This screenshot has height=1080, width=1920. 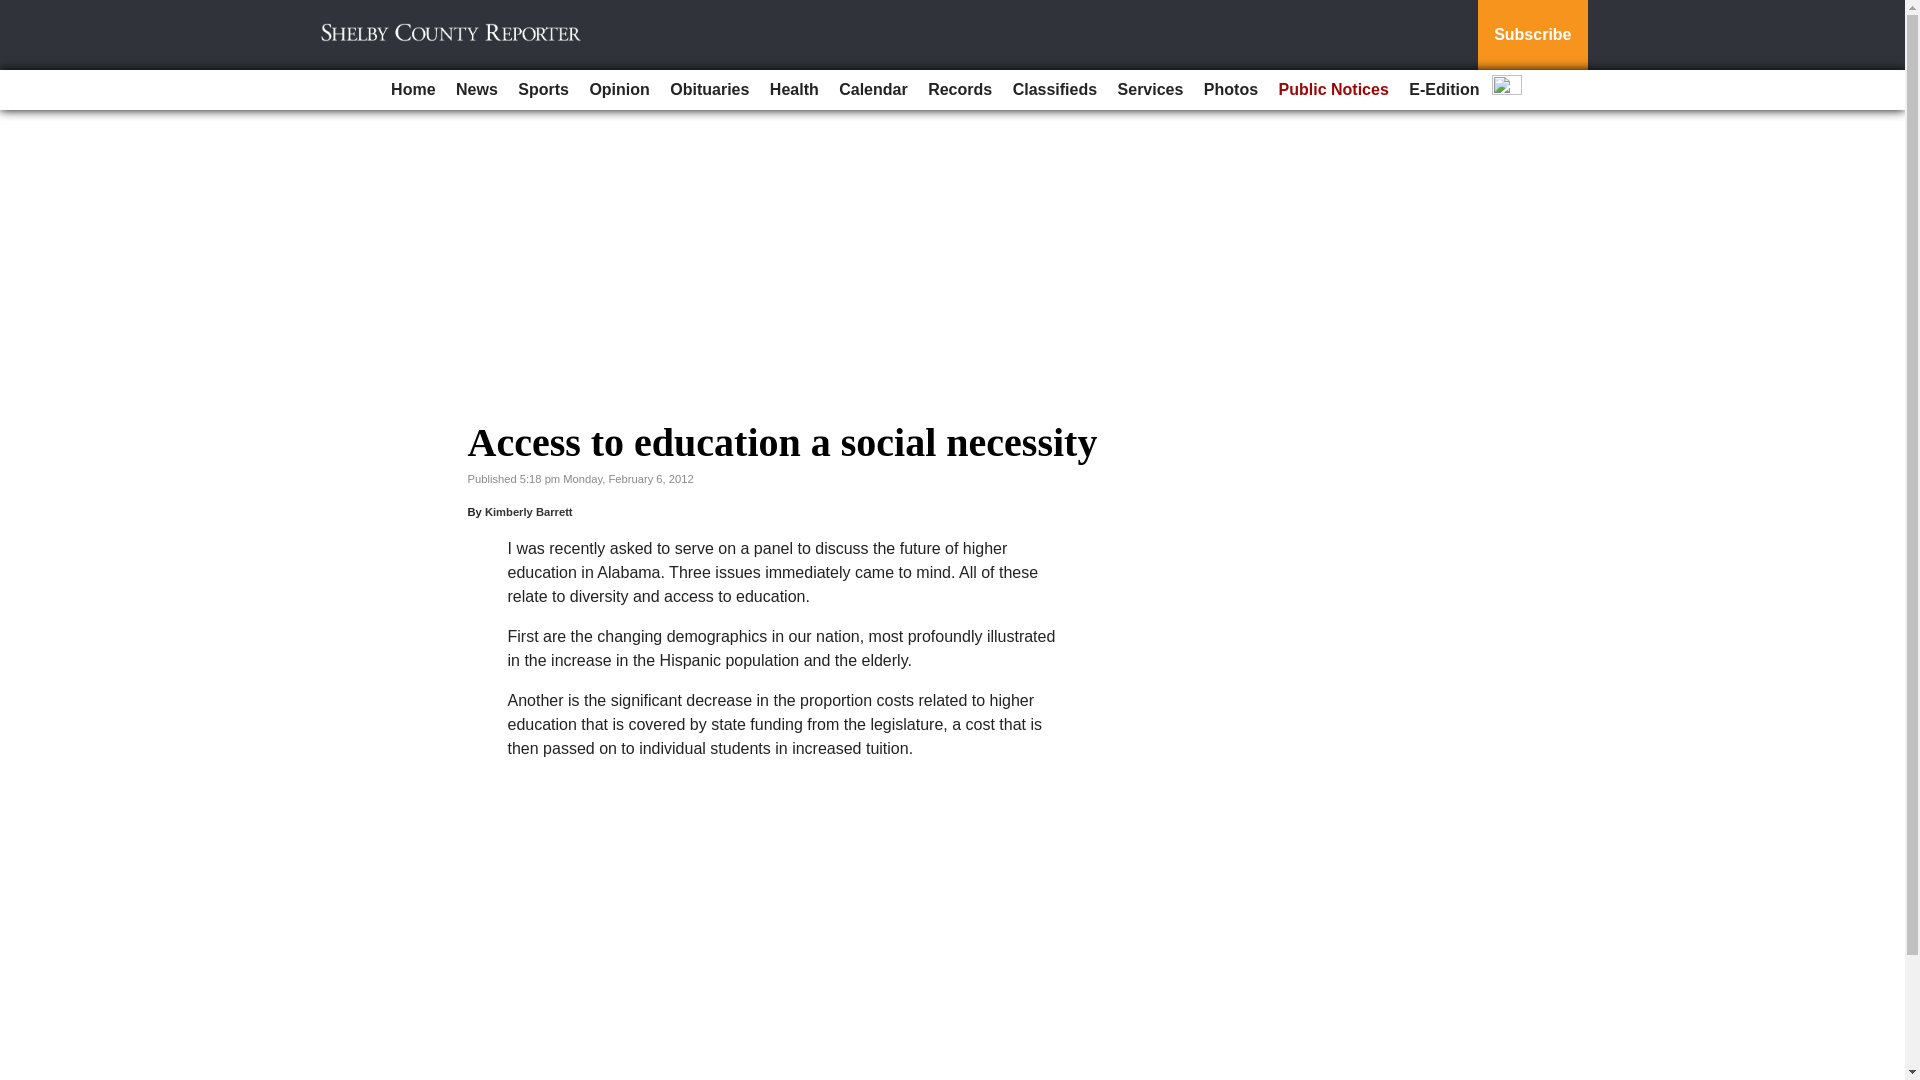 I want to click on Records, so click(x=960, y=90).